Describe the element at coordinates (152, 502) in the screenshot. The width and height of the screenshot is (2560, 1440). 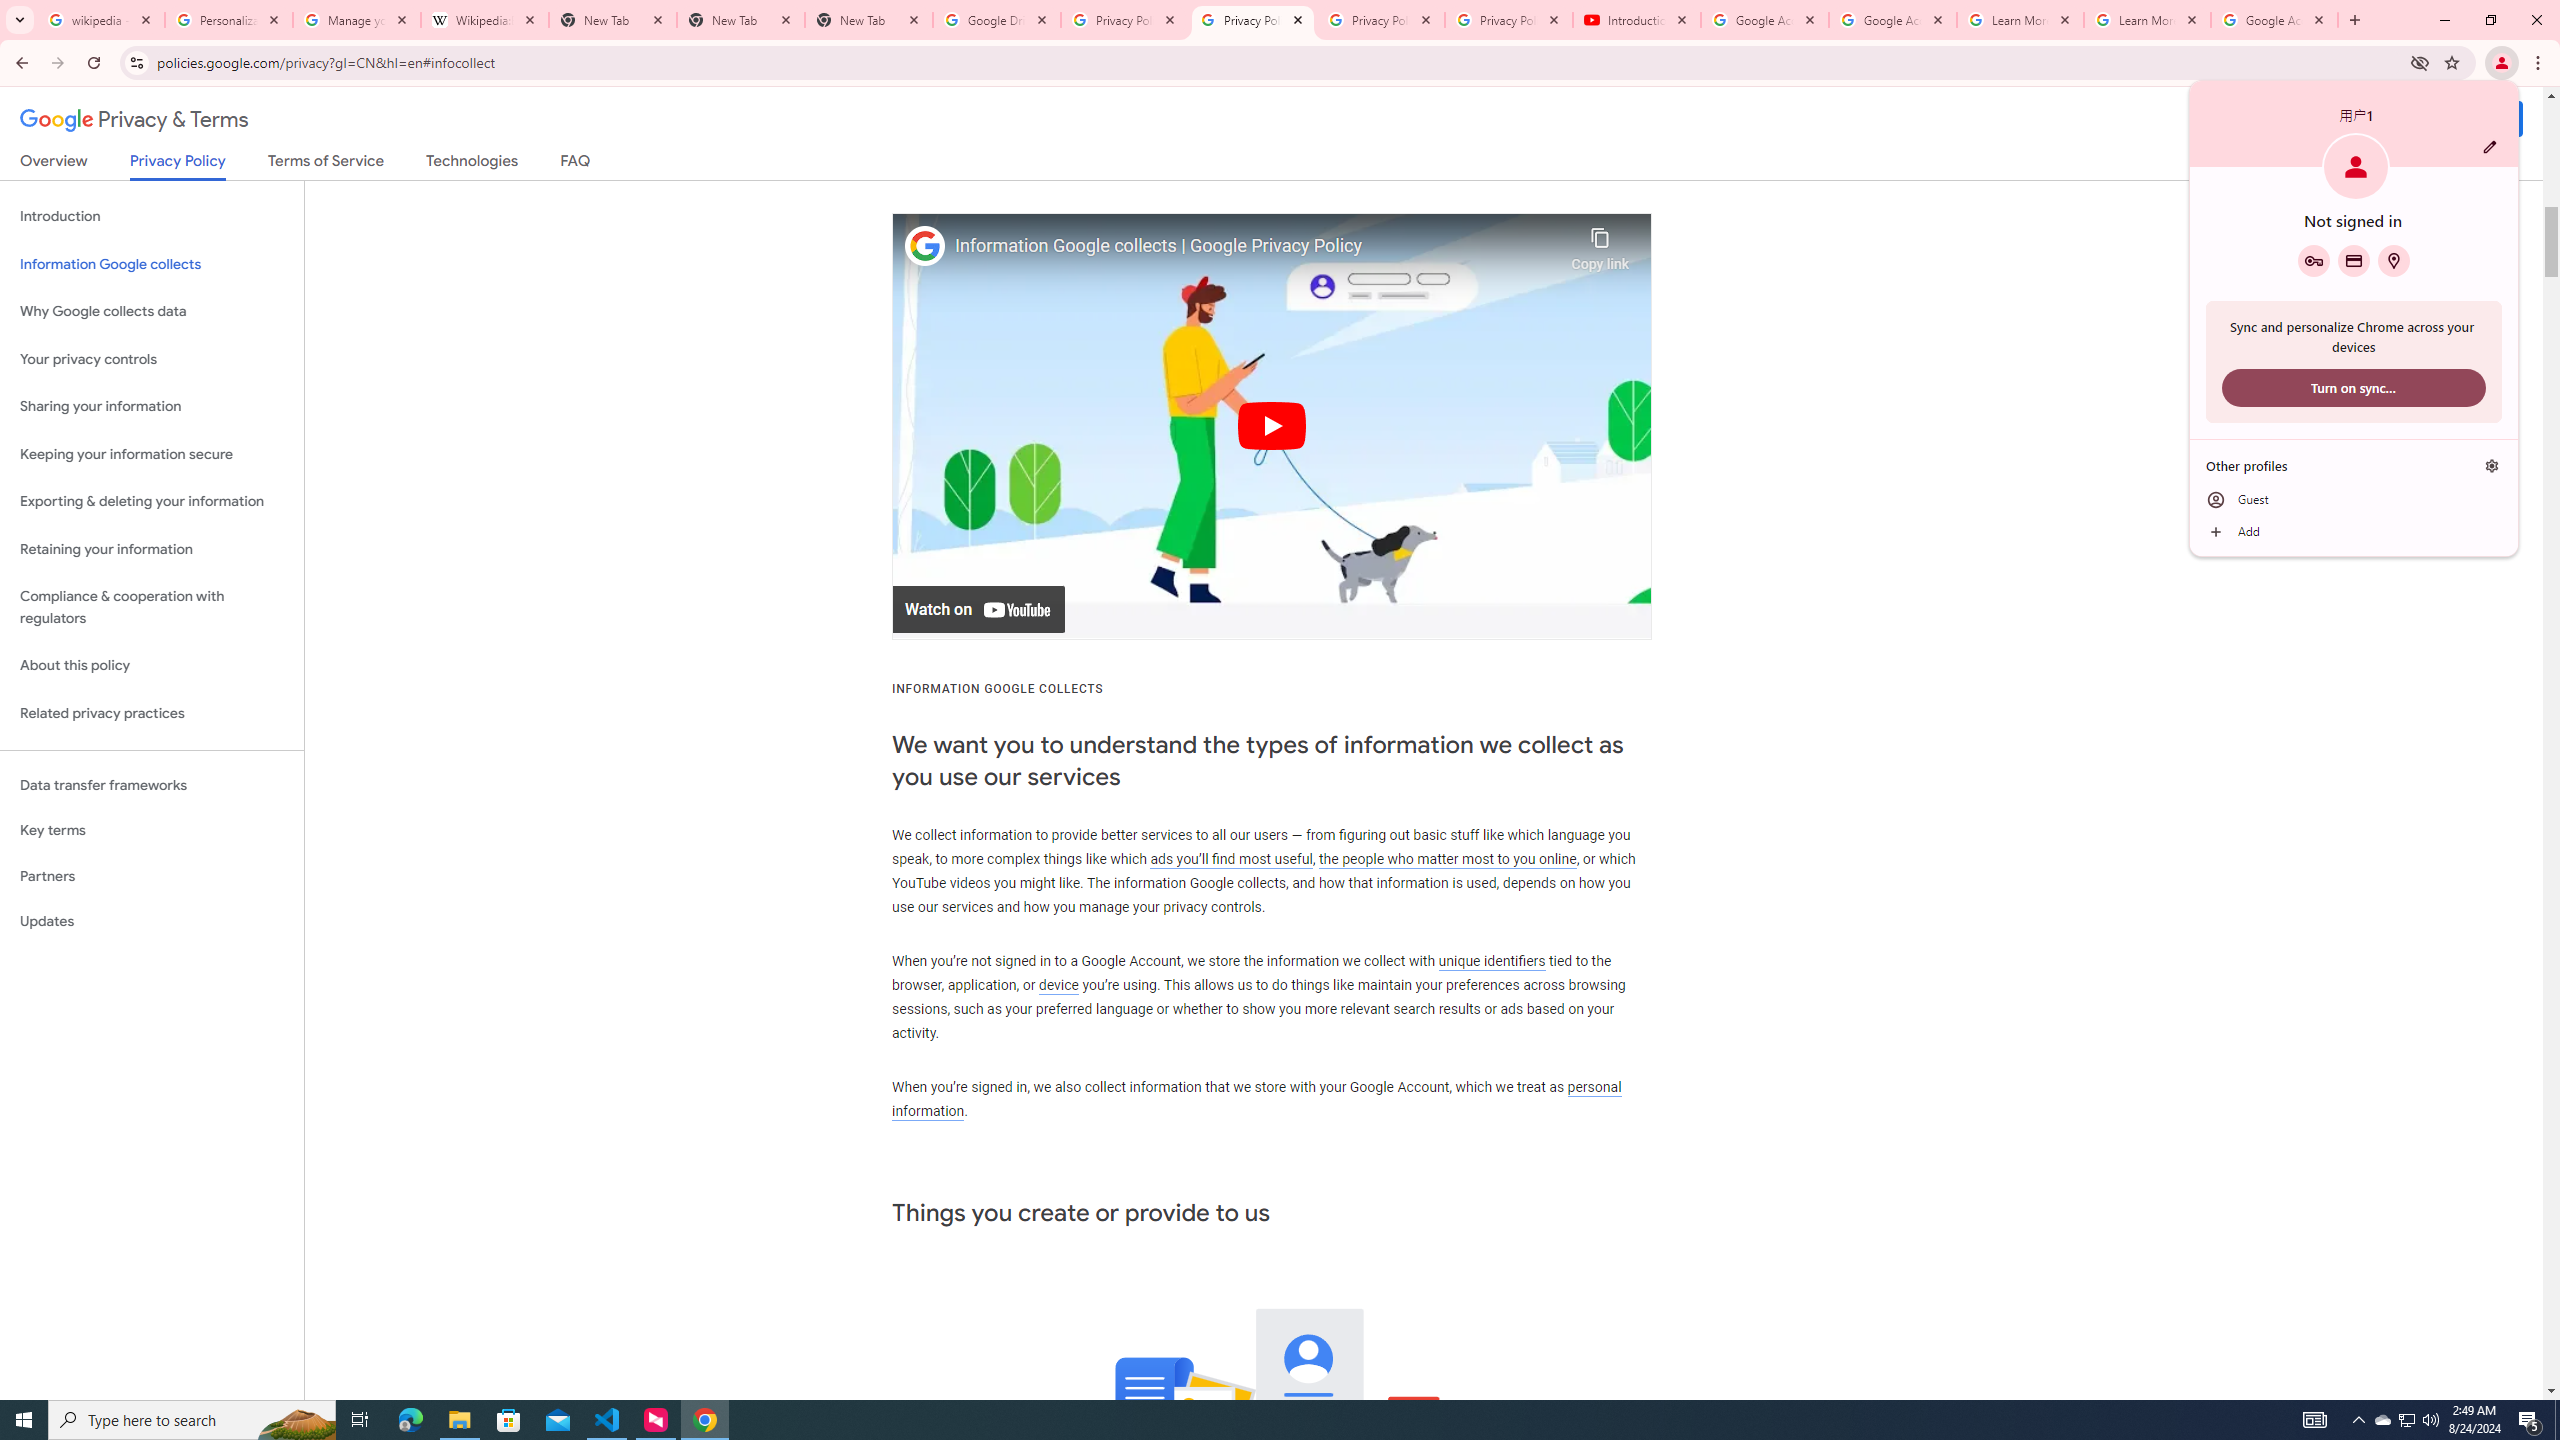
I see `Exporting & deleting your information` at that location.